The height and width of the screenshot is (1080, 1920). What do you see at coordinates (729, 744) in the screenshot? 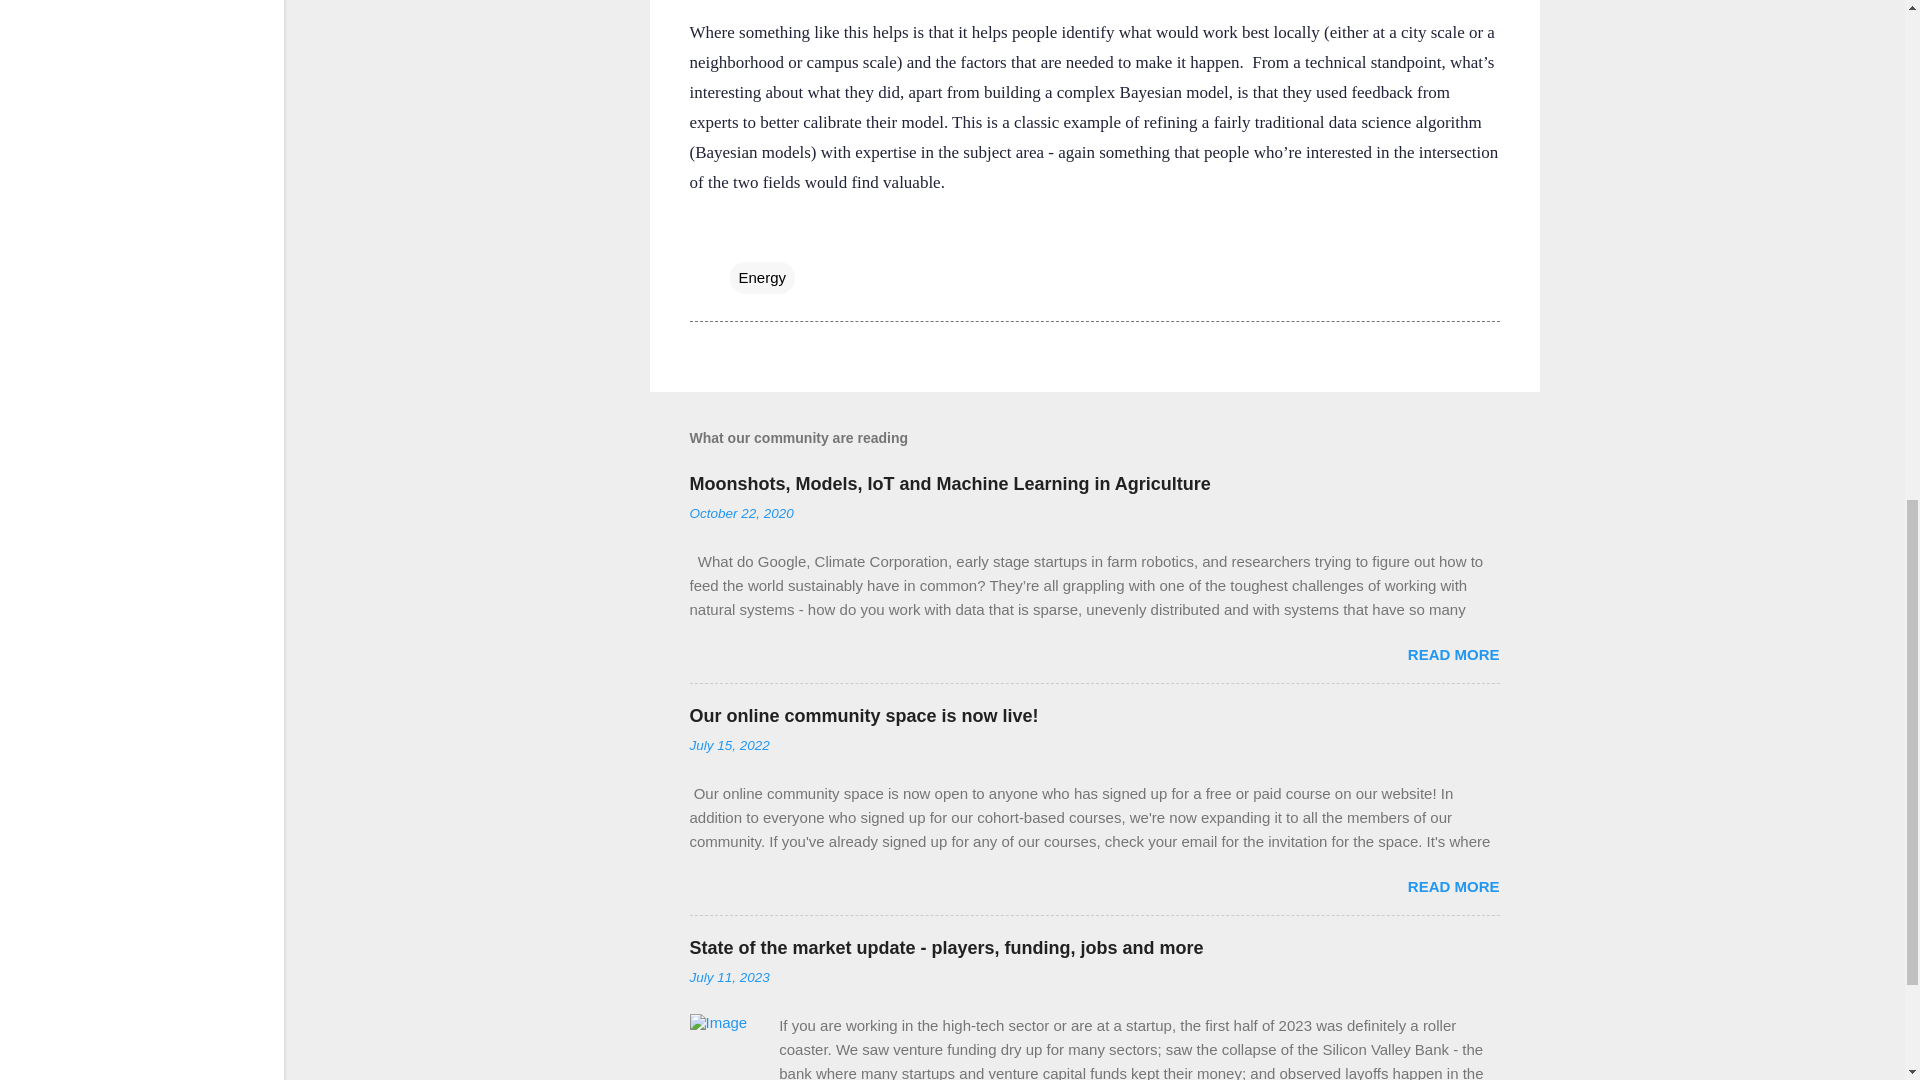
I see `July 15, 2022` at bounding box center [729, 744].